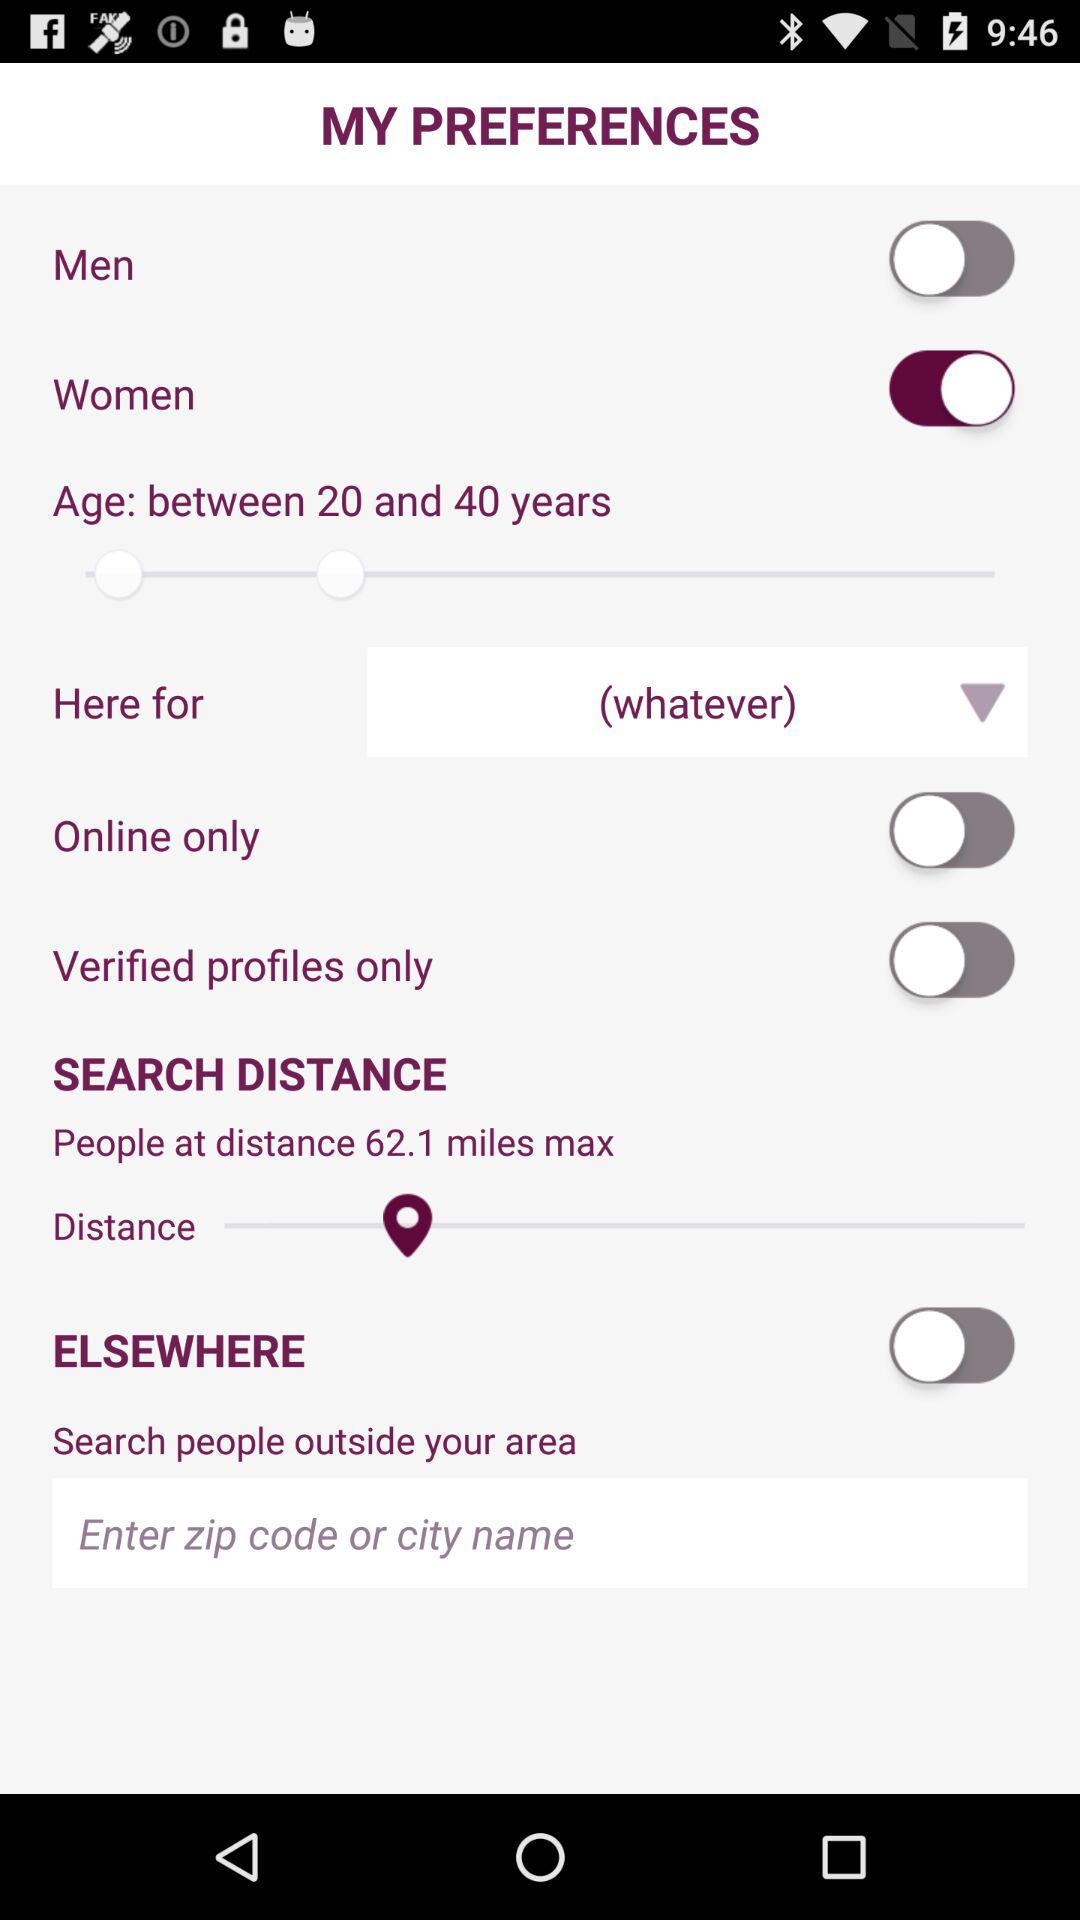  I want to click on select the app to the right of online only item, so click(953, 834).